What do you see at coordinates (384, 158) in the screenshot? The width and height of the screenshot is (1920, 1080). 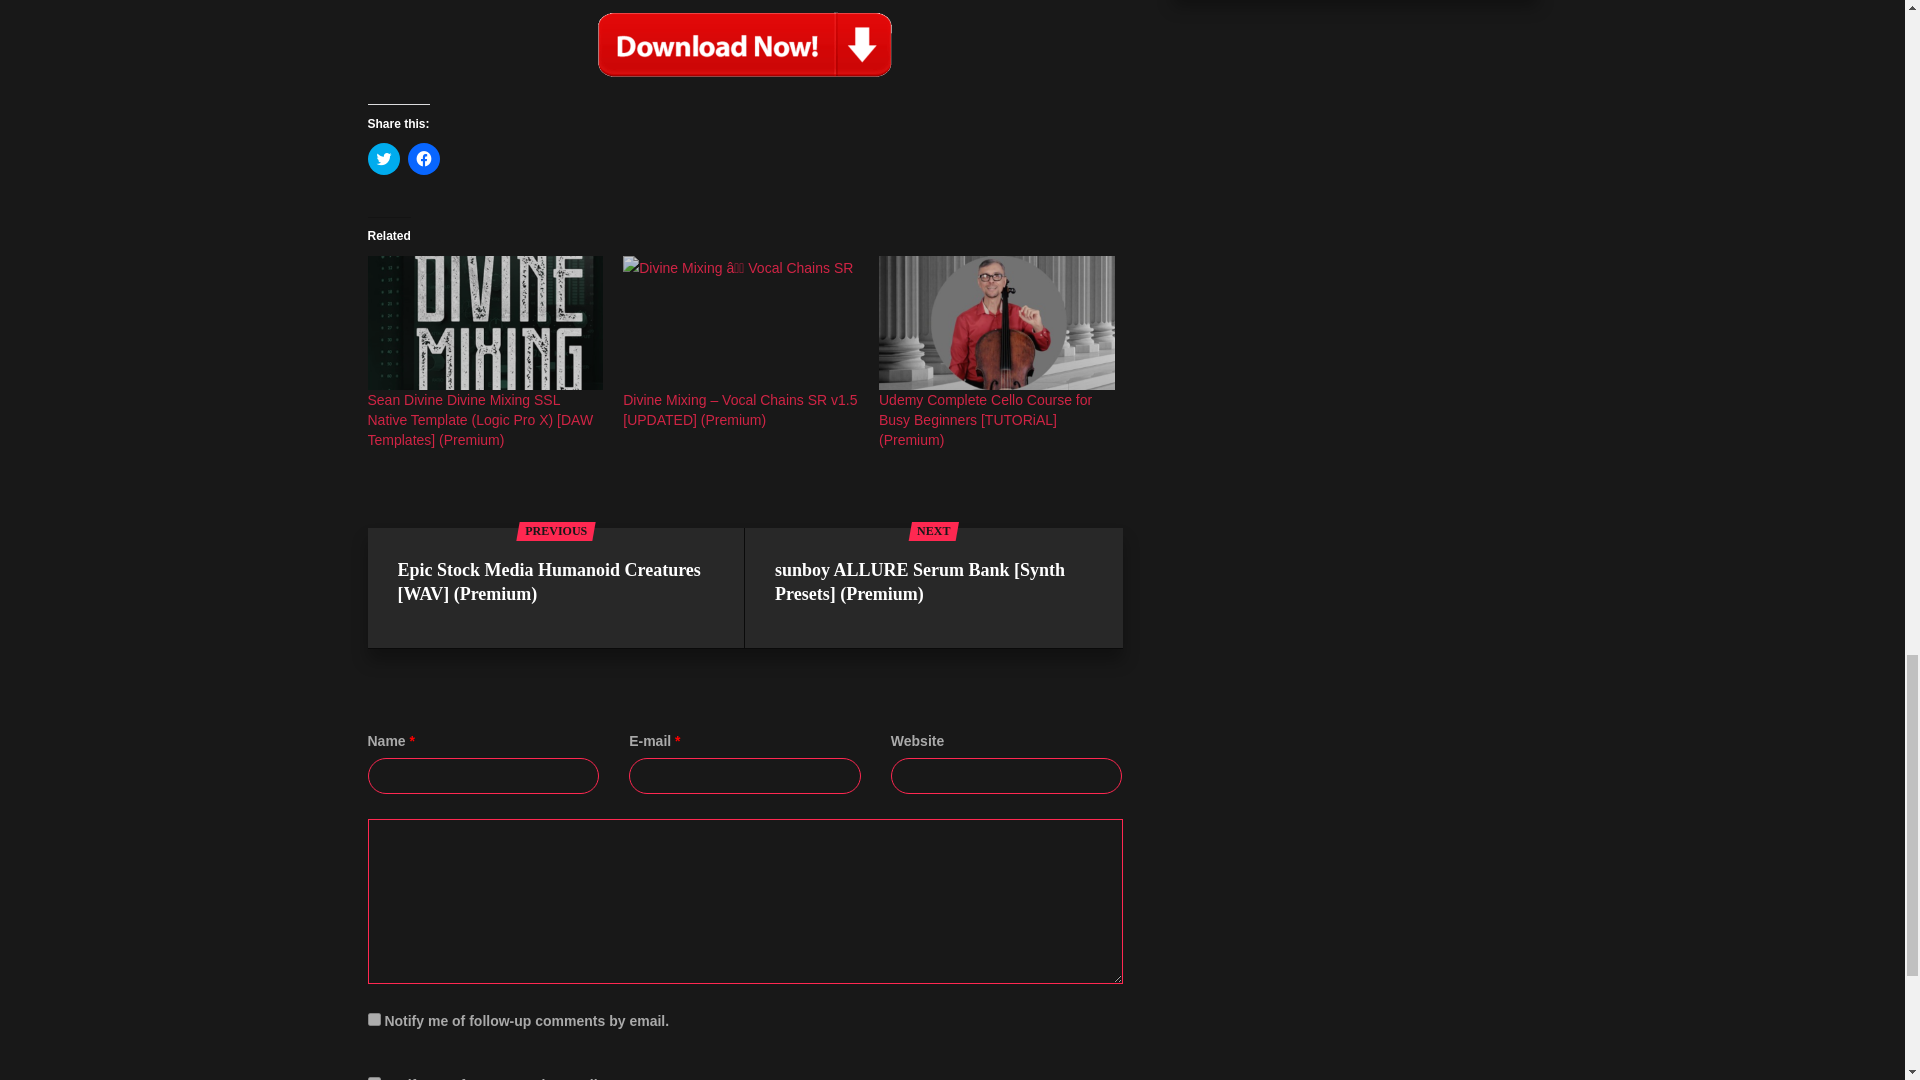 I see `Click to share on Twitter` at bounding box center [384, 158].